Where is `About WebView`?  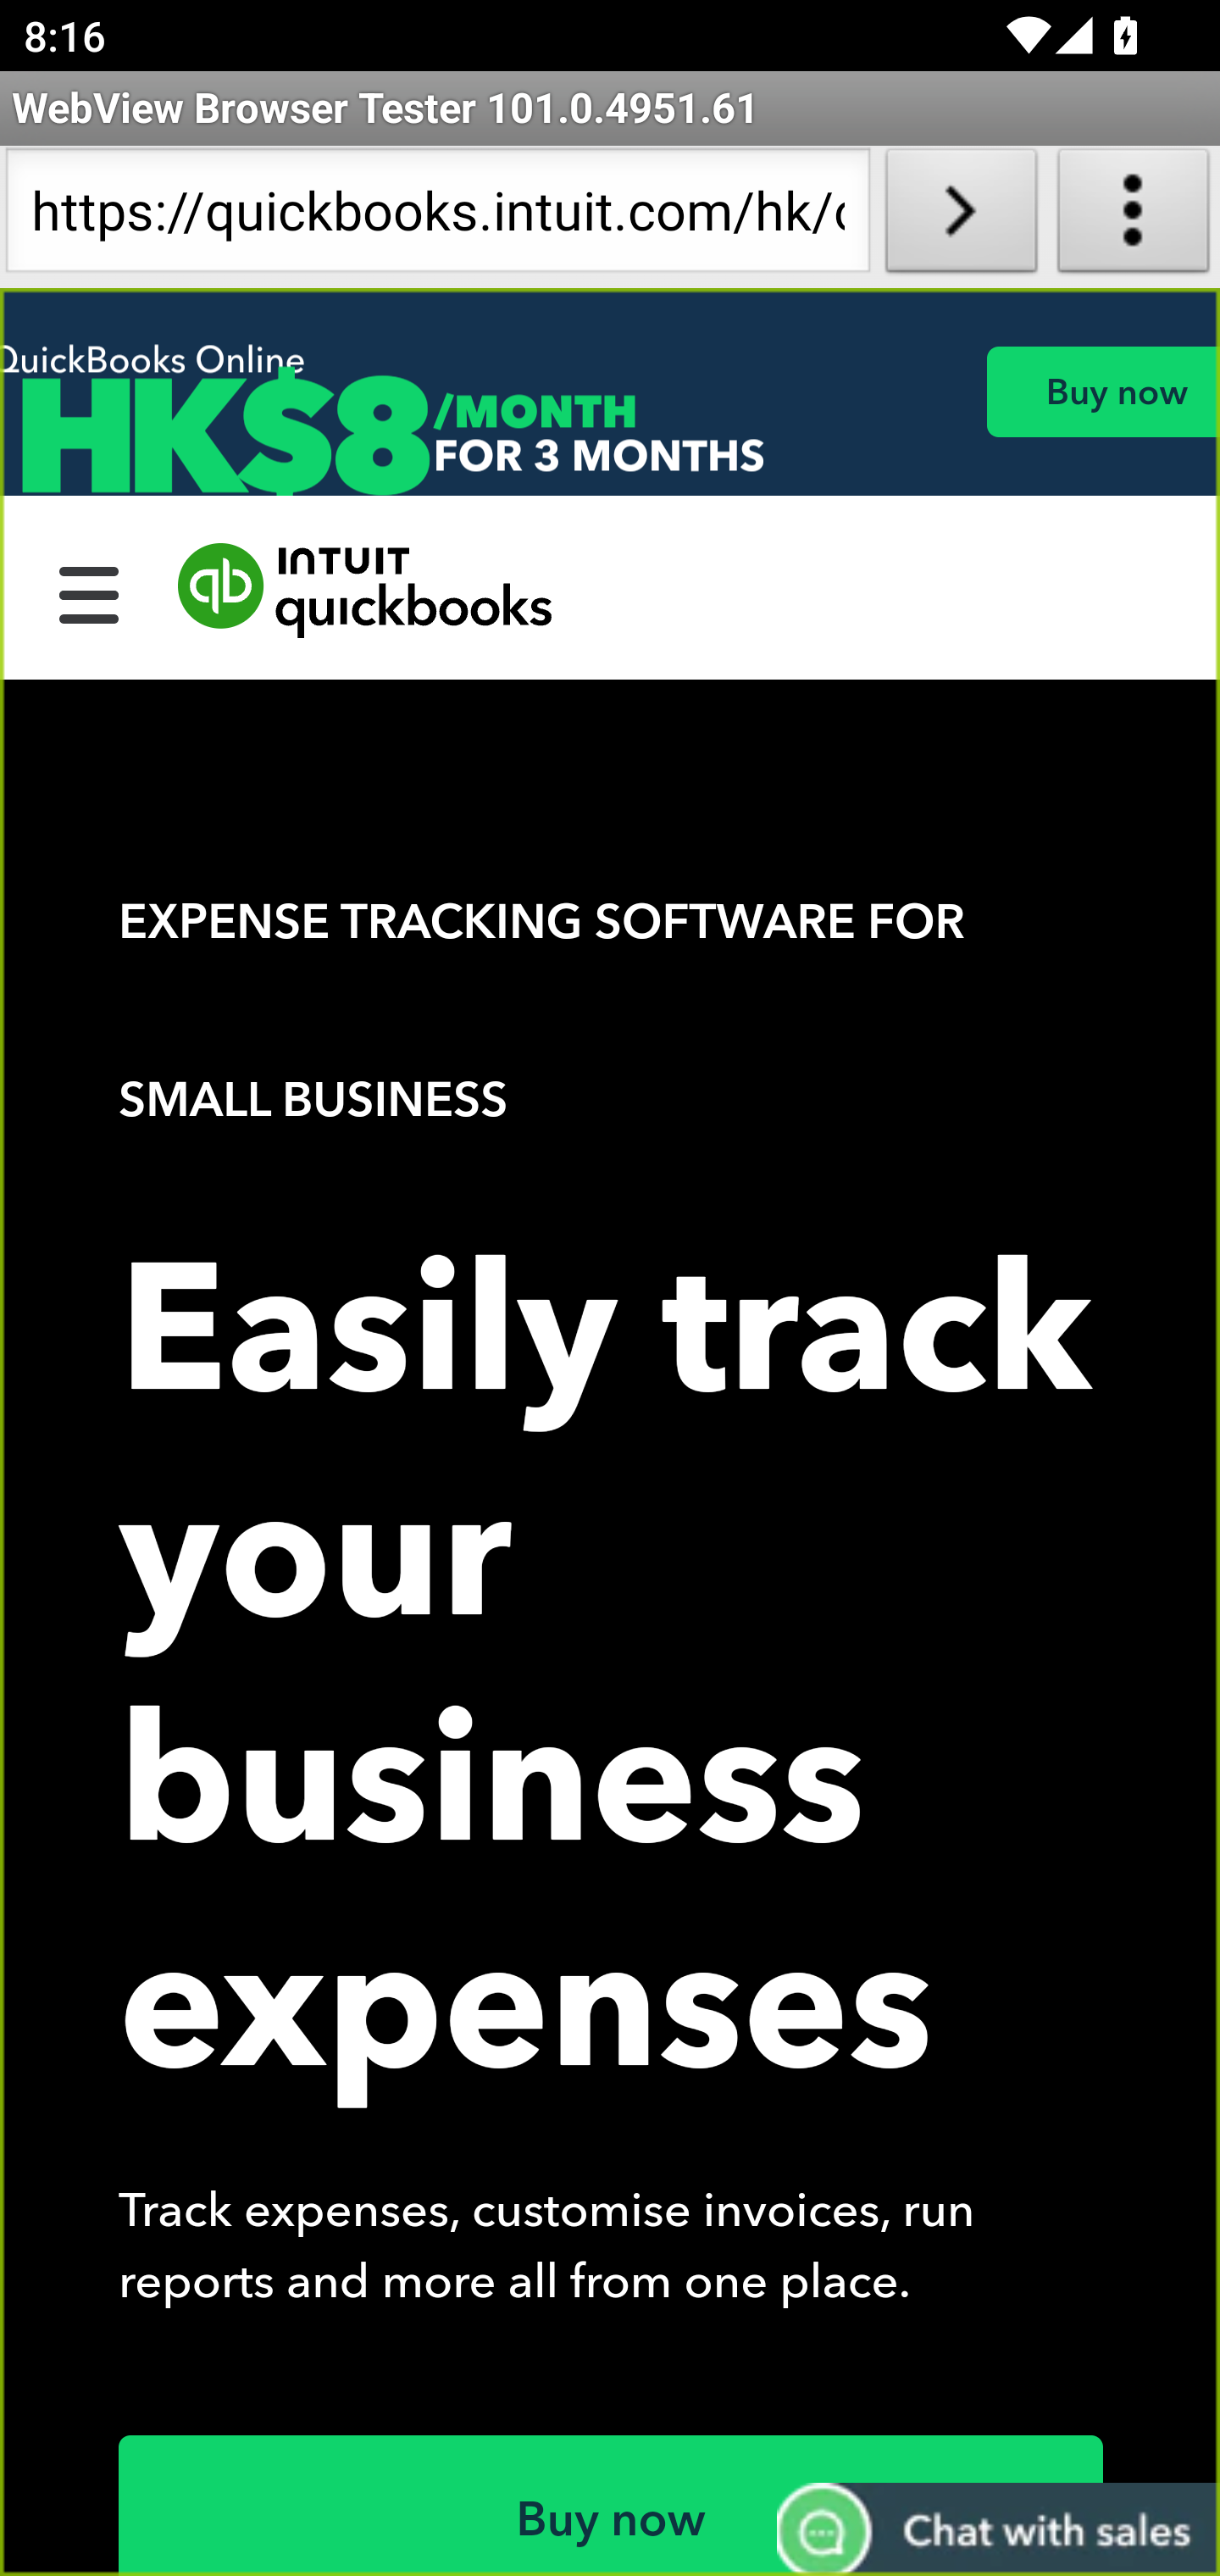
About WebView is located at coordinates (1134, 217).